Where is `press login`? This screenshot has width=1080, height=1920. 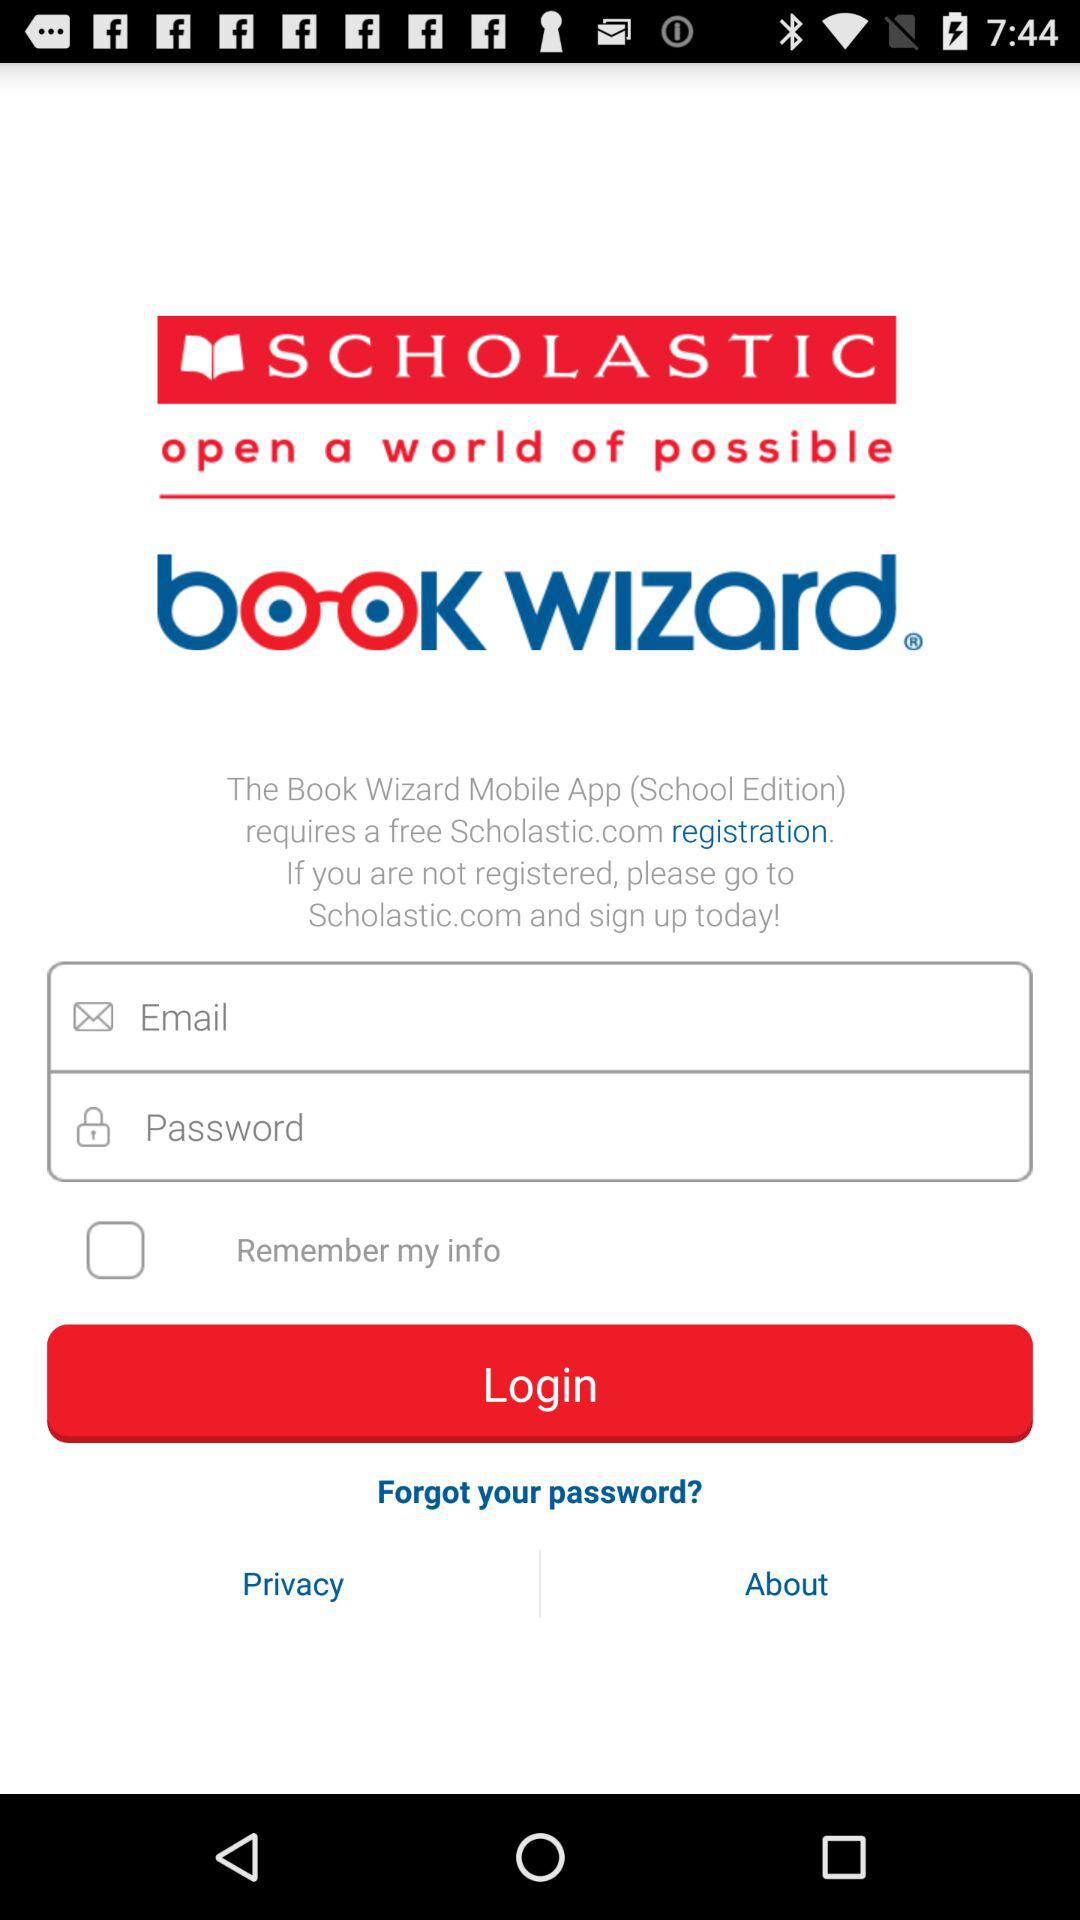
press login is located at coordinates (540, 1383).